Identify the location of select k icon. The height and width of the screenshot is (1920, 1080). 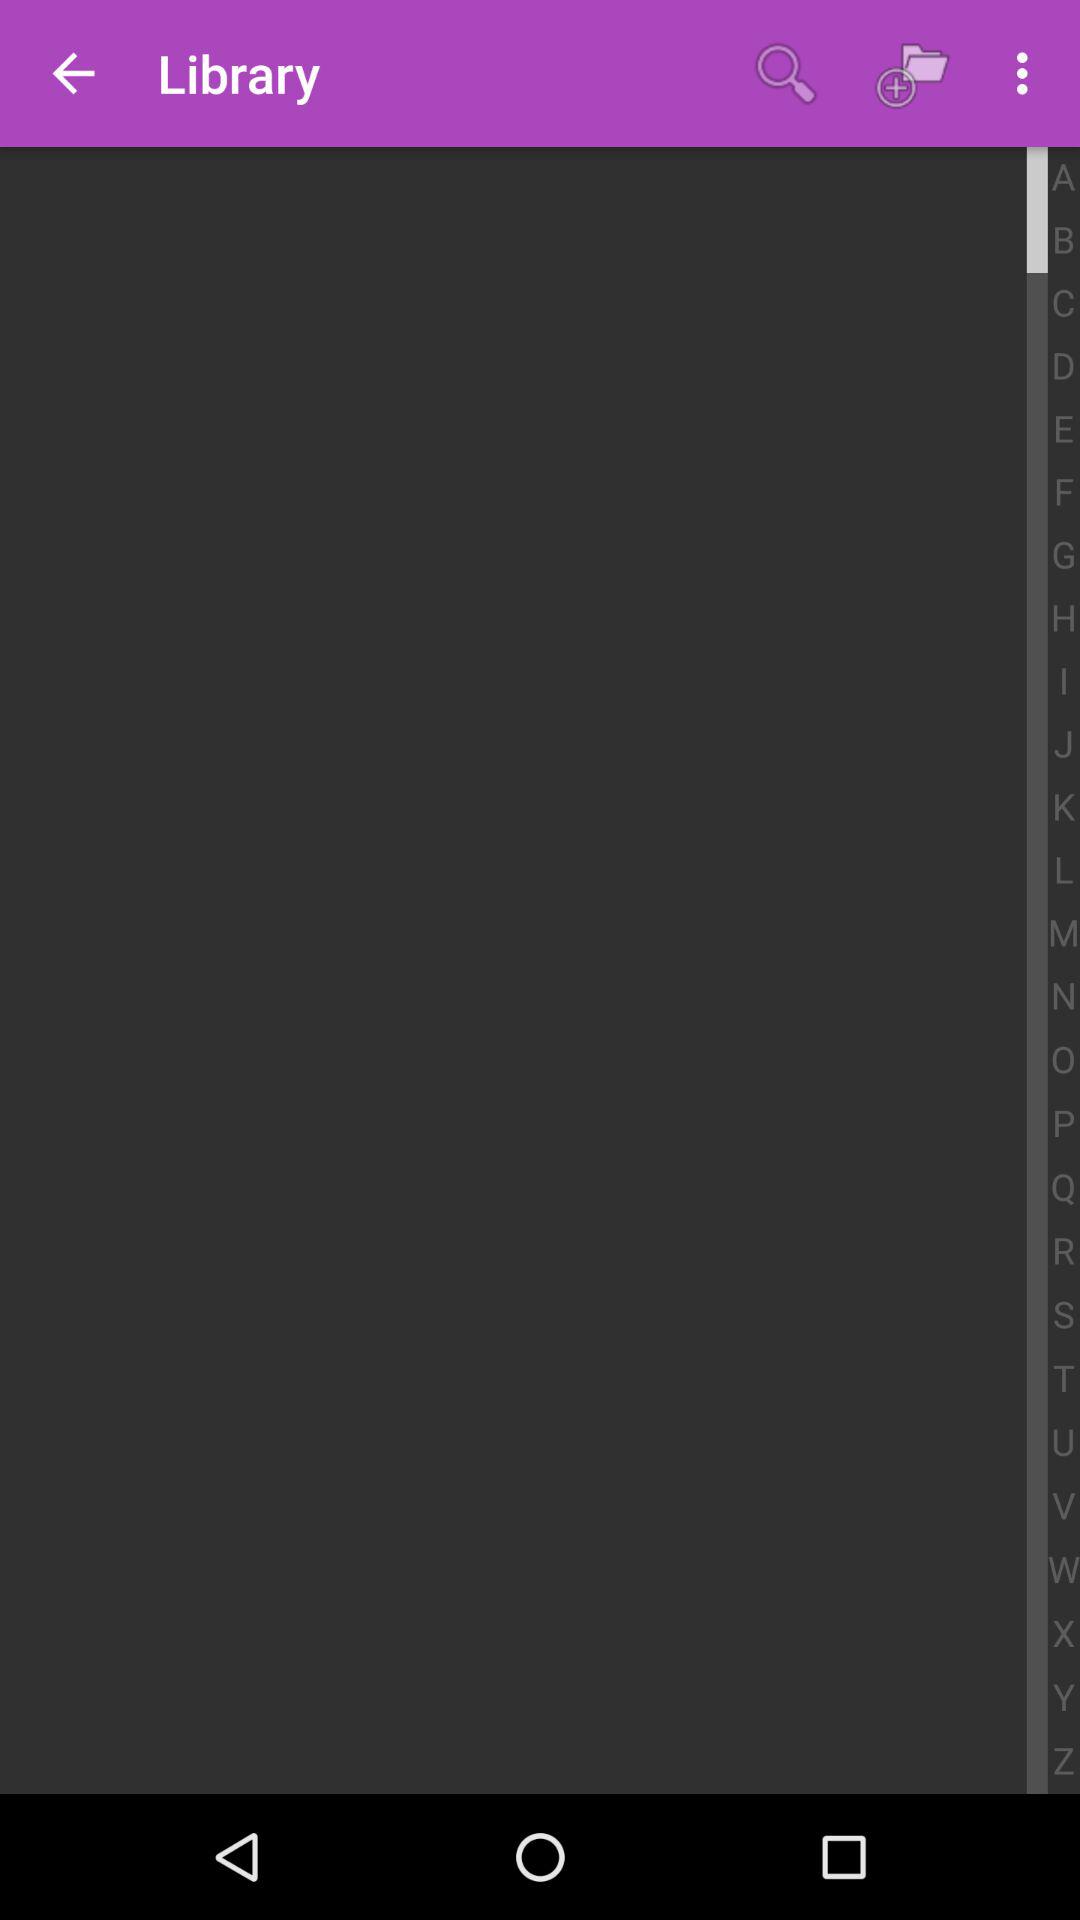
(1064, 808).